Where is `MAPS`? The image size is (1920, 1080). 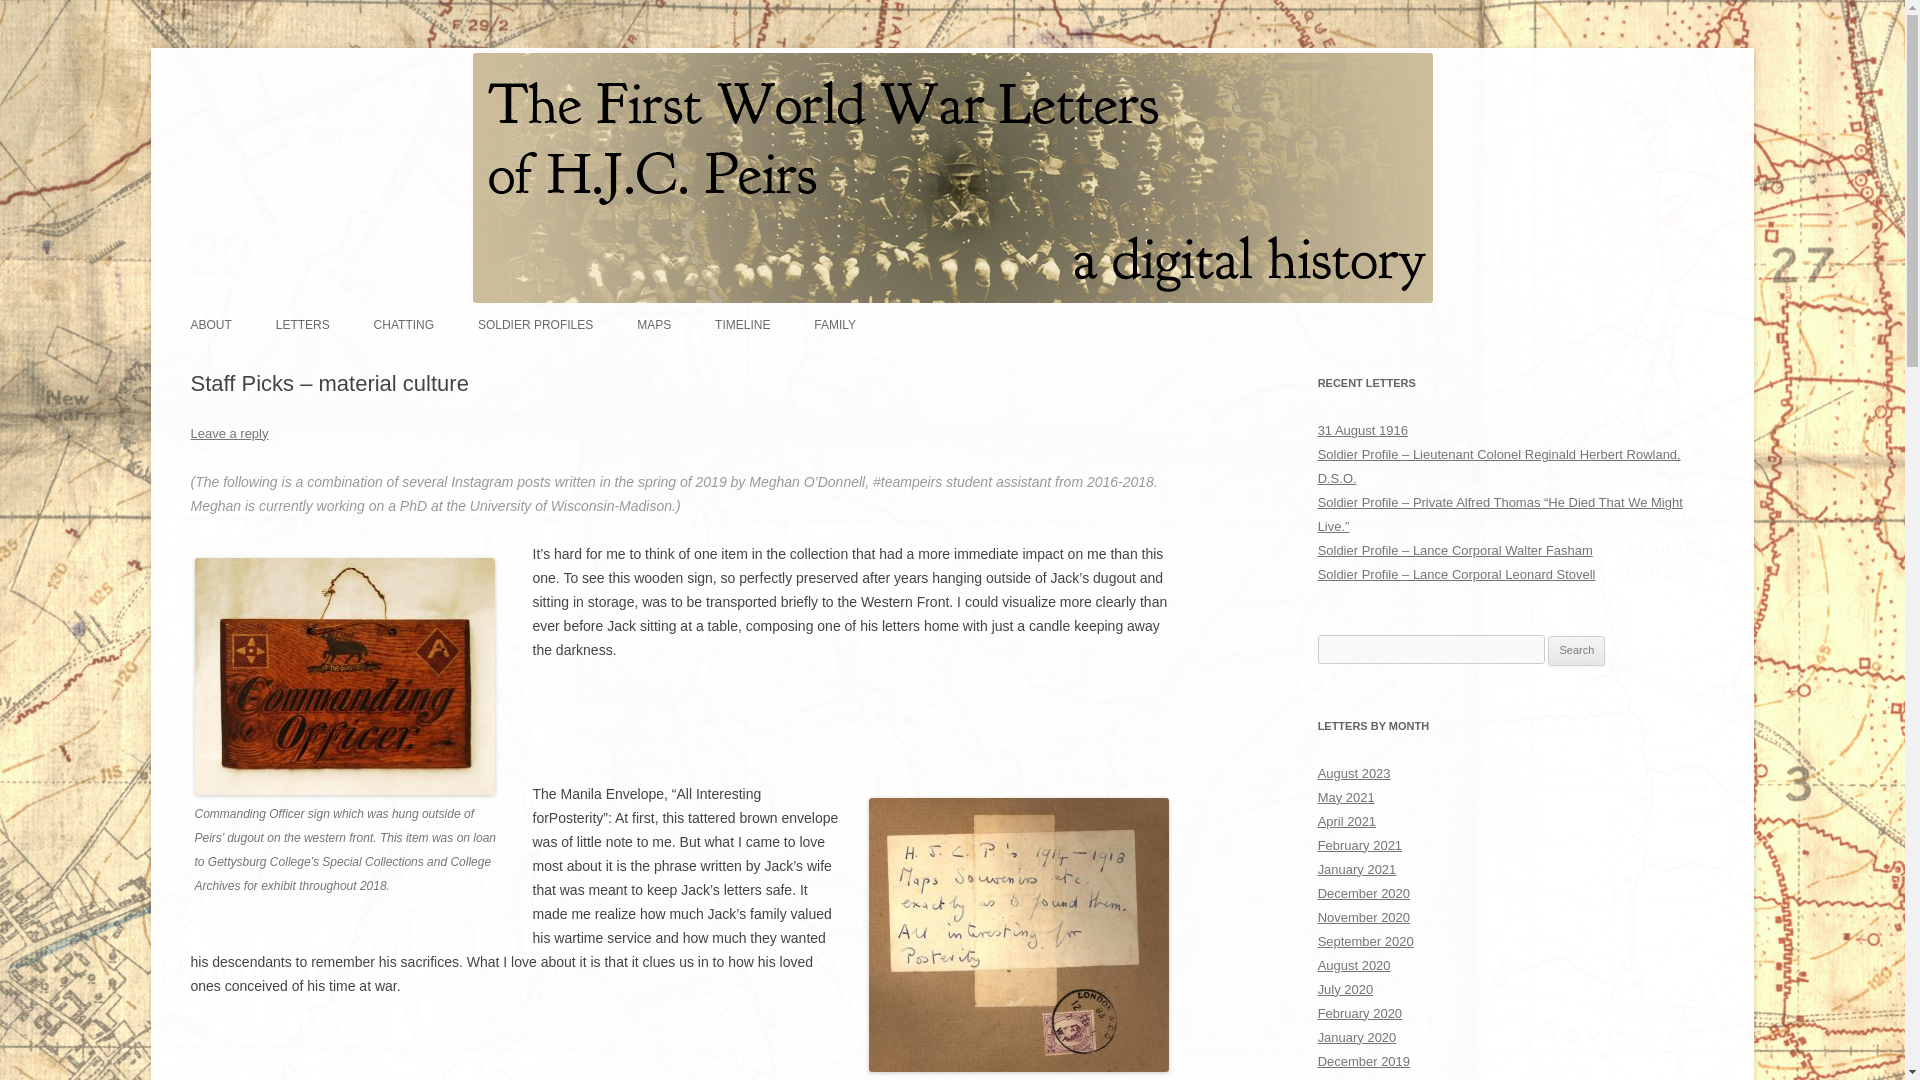 MAPS is located at coordinates (654, 324).